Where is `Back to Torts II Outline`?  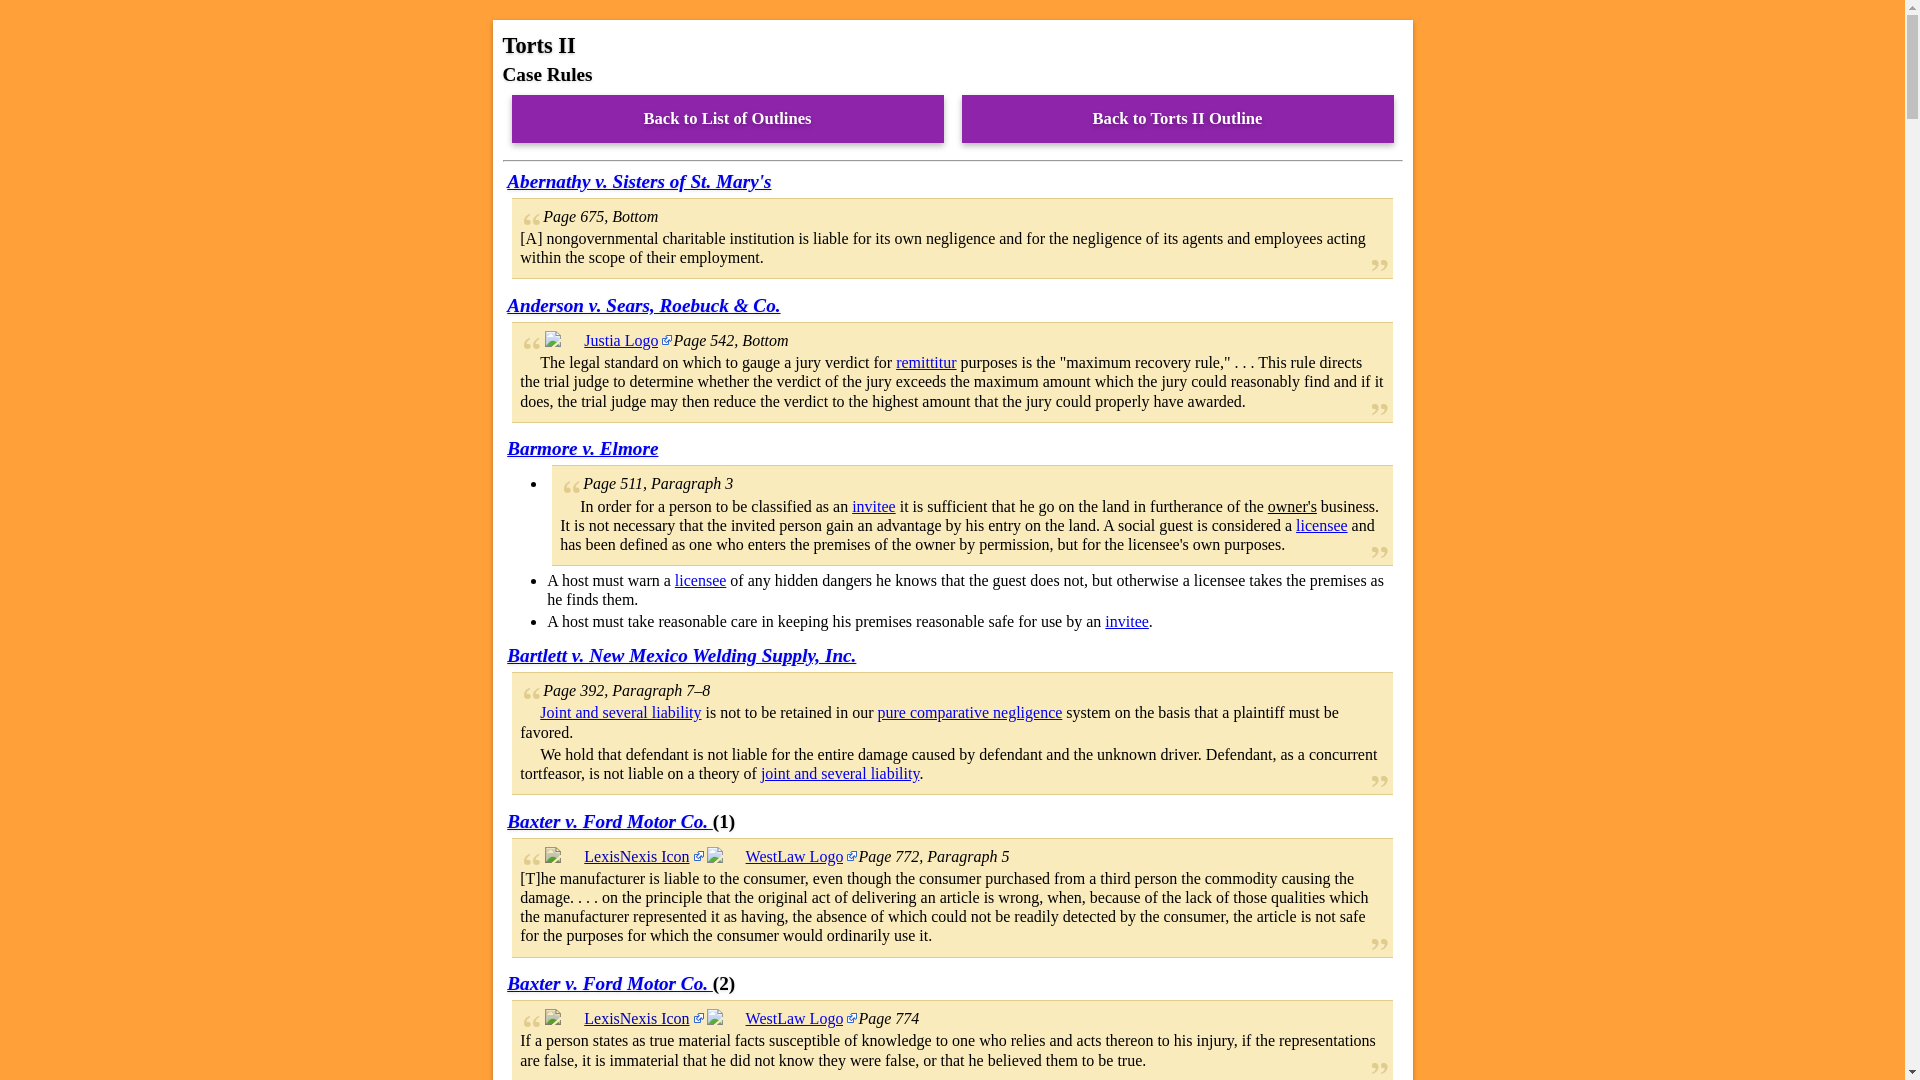
Back to Torts II Outline is located at coordinates (1177, 118).